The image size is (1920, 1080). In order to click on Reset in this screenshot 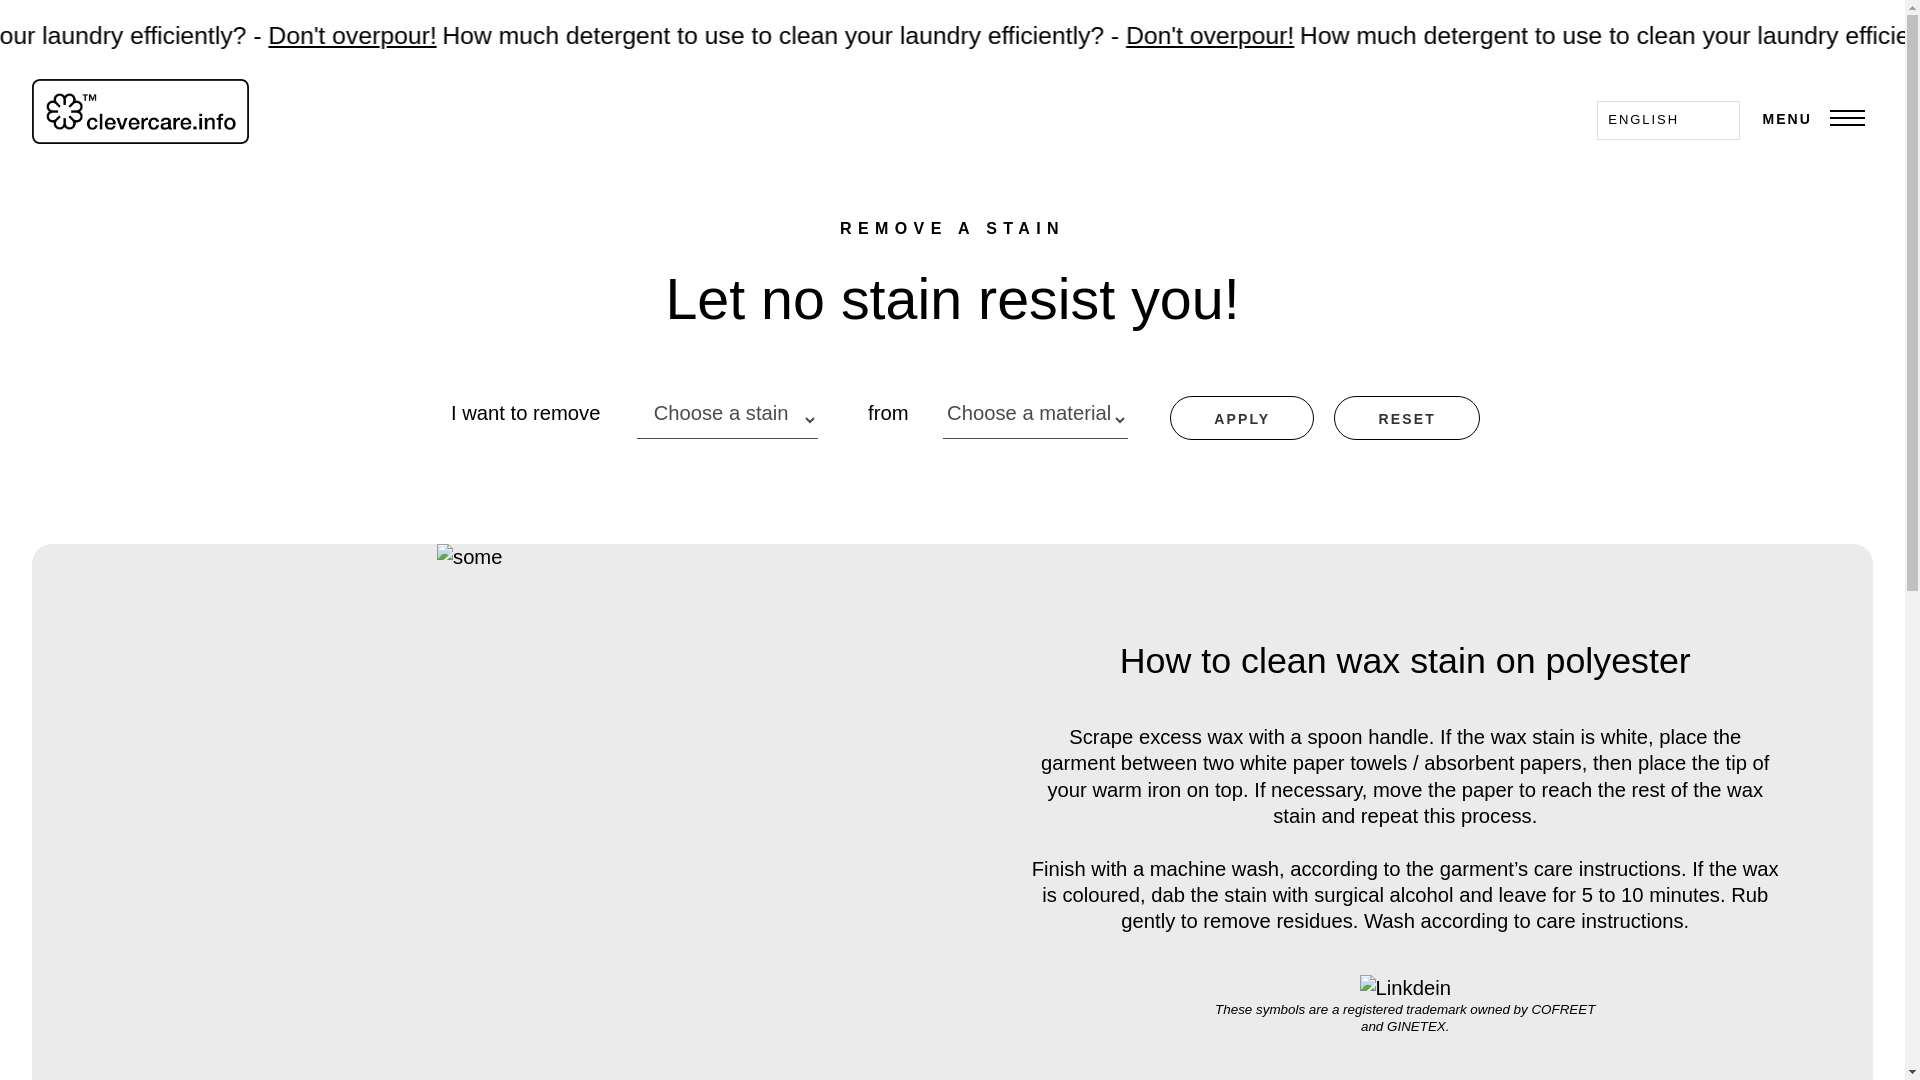, I will do `click(1407, 418)`.